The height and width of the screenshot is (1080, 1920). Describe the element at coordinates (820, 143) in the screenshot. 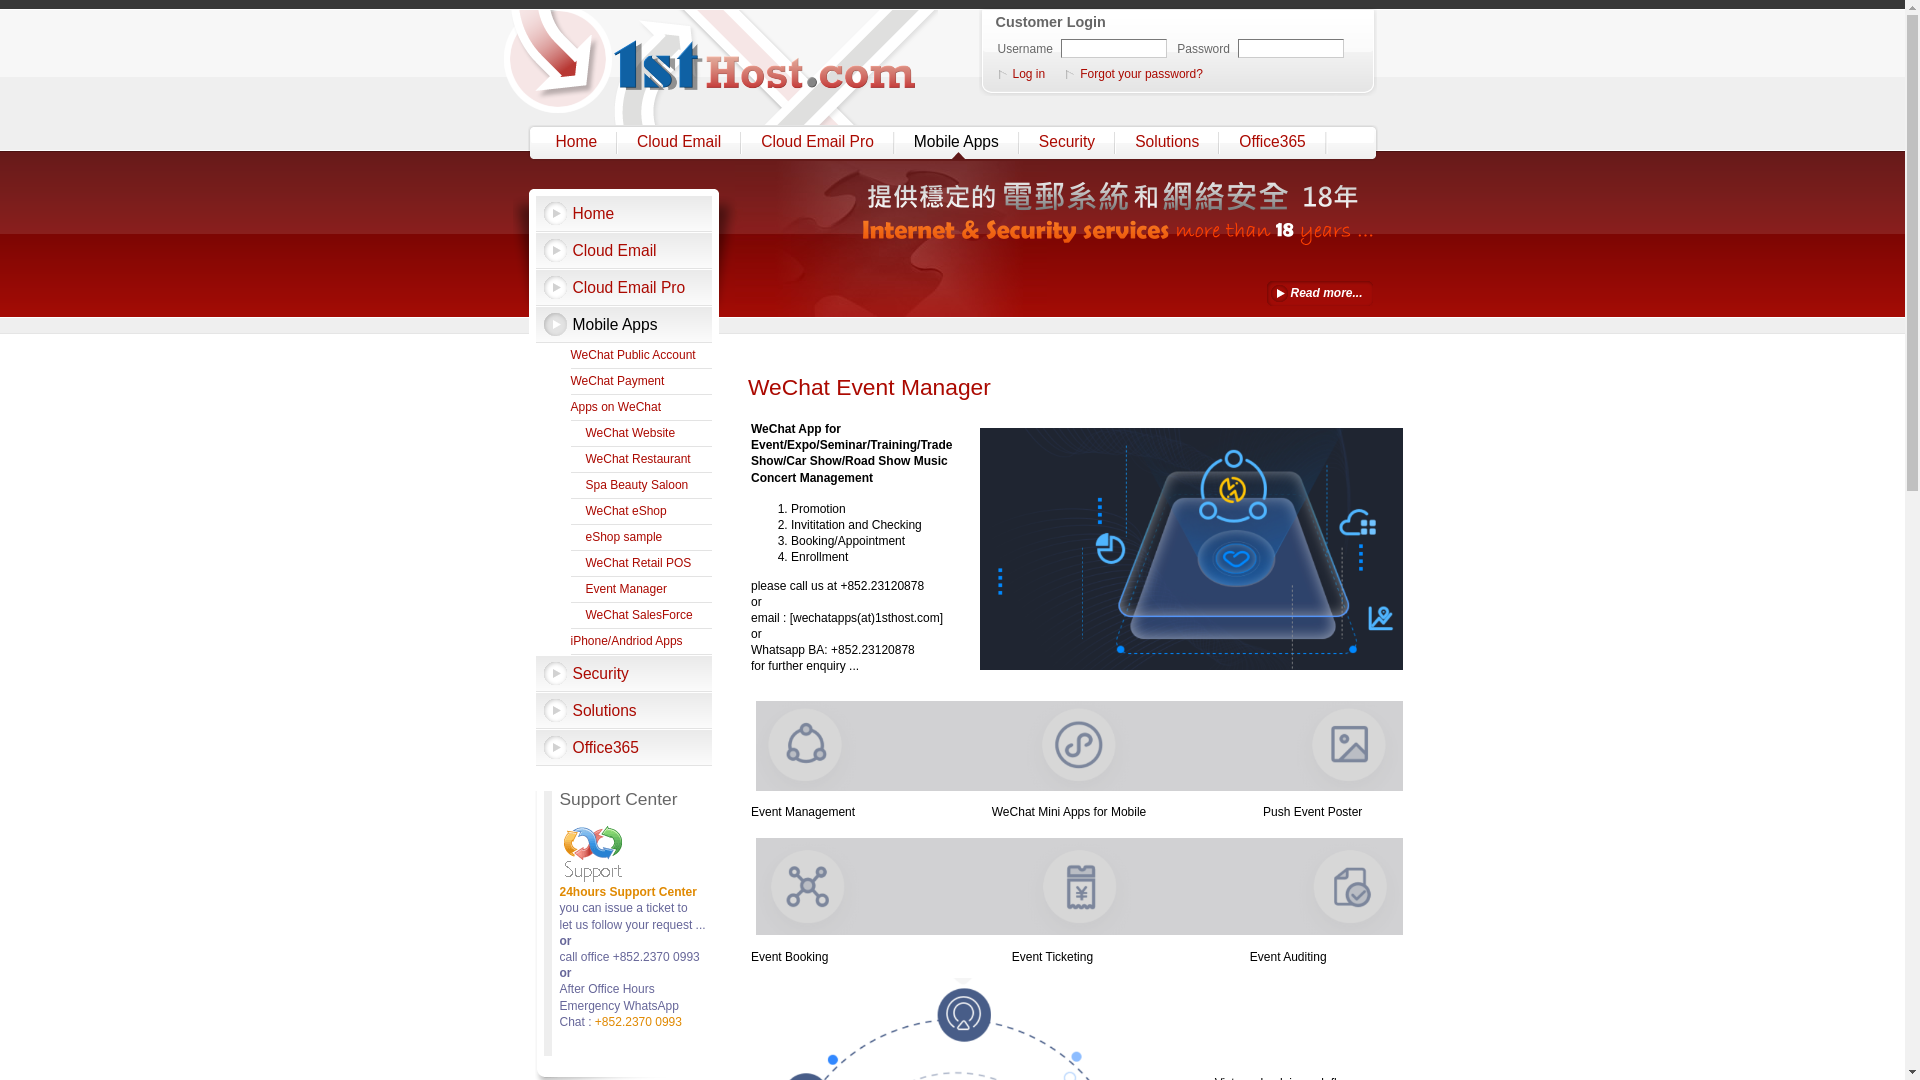

I see `Cloud Email Pro` at that location.